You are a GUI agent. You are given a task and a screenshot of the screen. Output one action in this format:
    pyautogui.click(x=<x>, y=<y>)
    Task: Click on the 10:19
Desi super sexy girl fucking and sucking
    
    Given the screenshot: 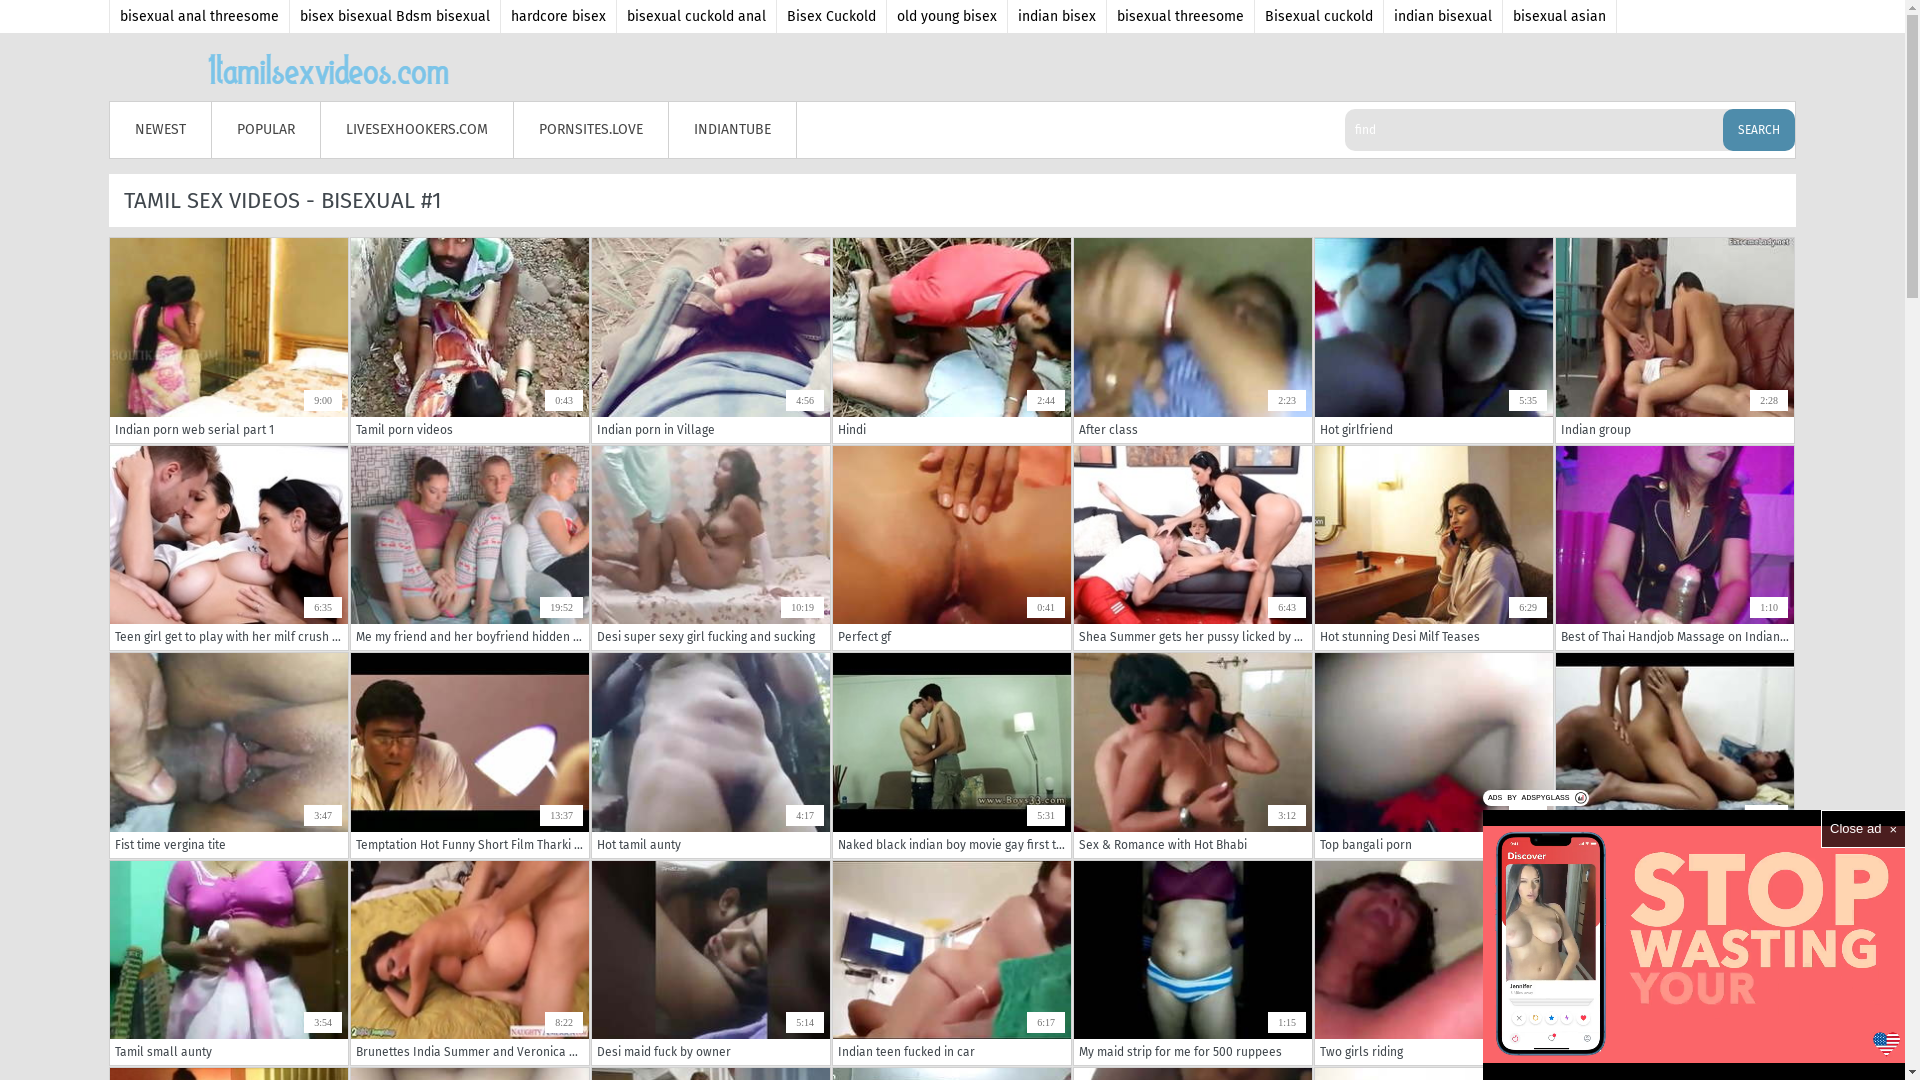 What is the action you would take?
    pyautogui.click(x=711, y=548)
    